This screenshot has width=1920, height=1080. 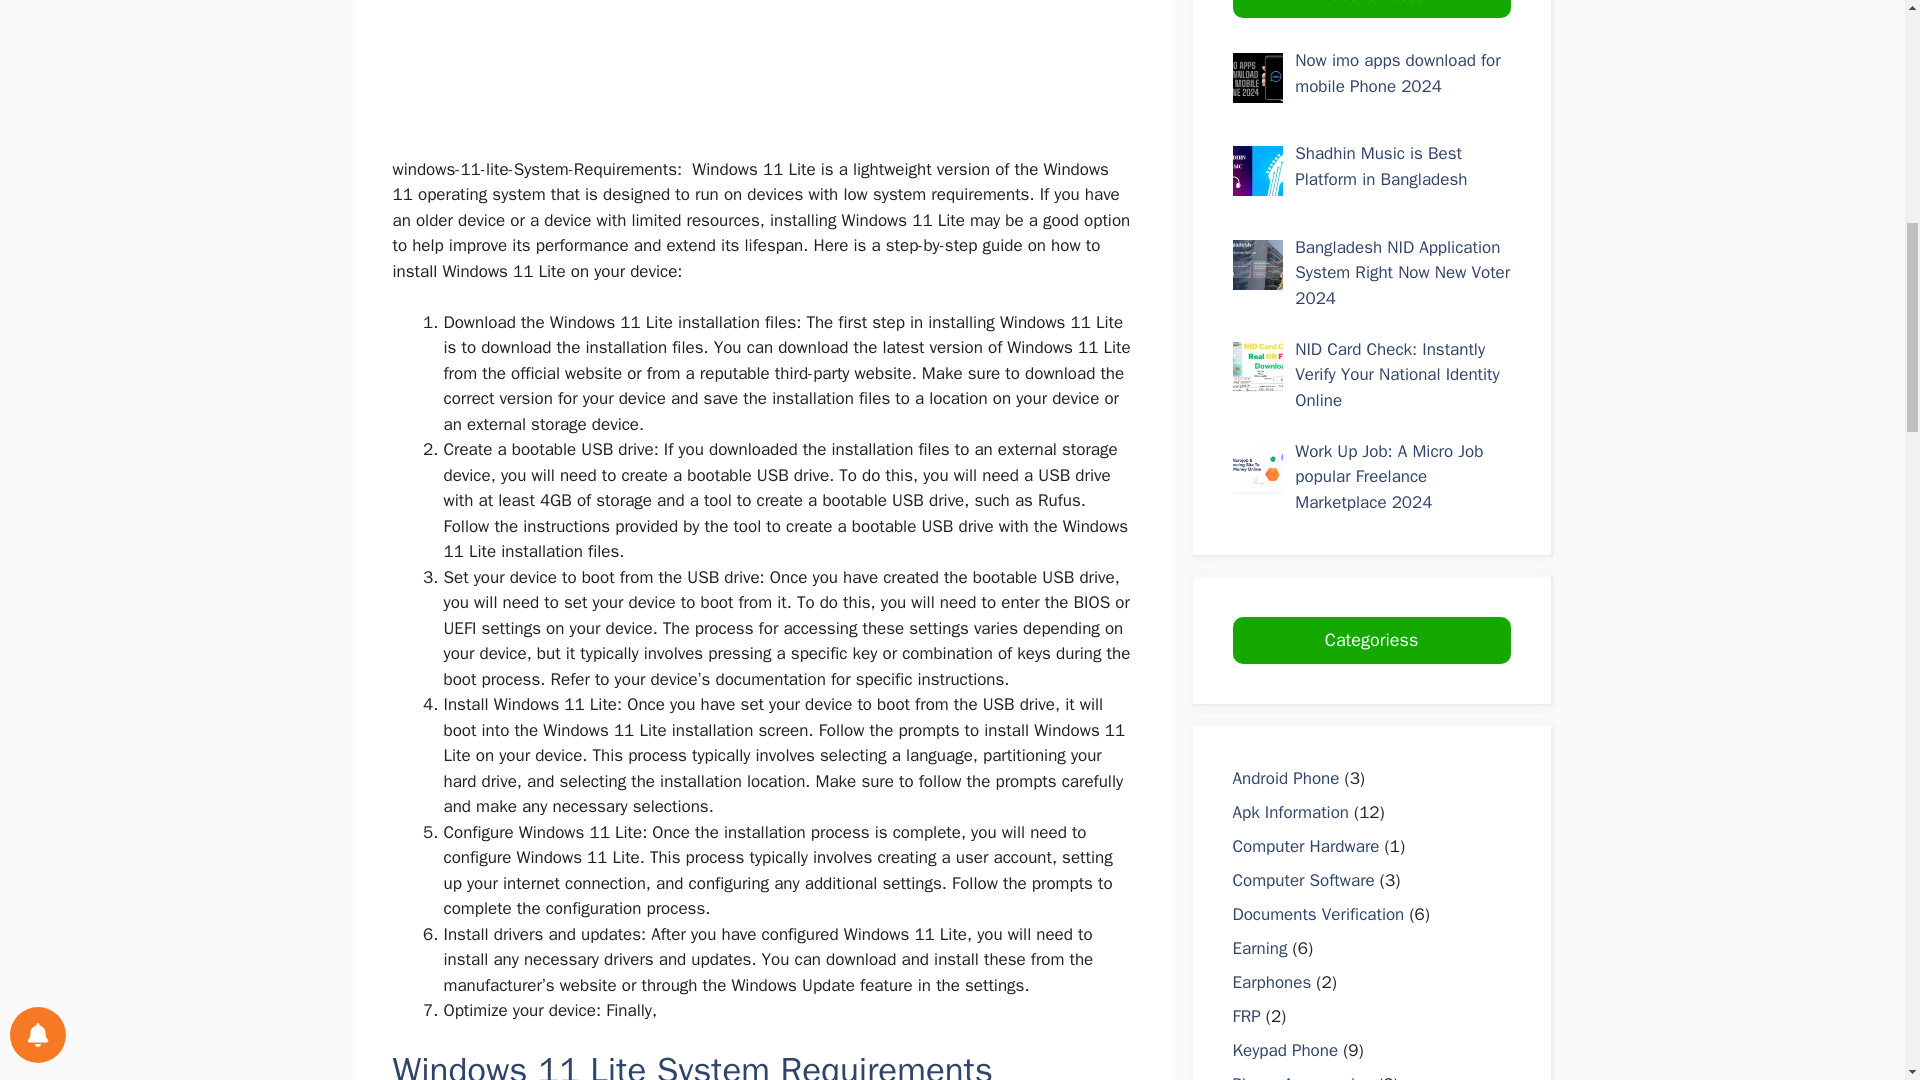 I want to click on Apk Information, so click(x=1290, y=812).